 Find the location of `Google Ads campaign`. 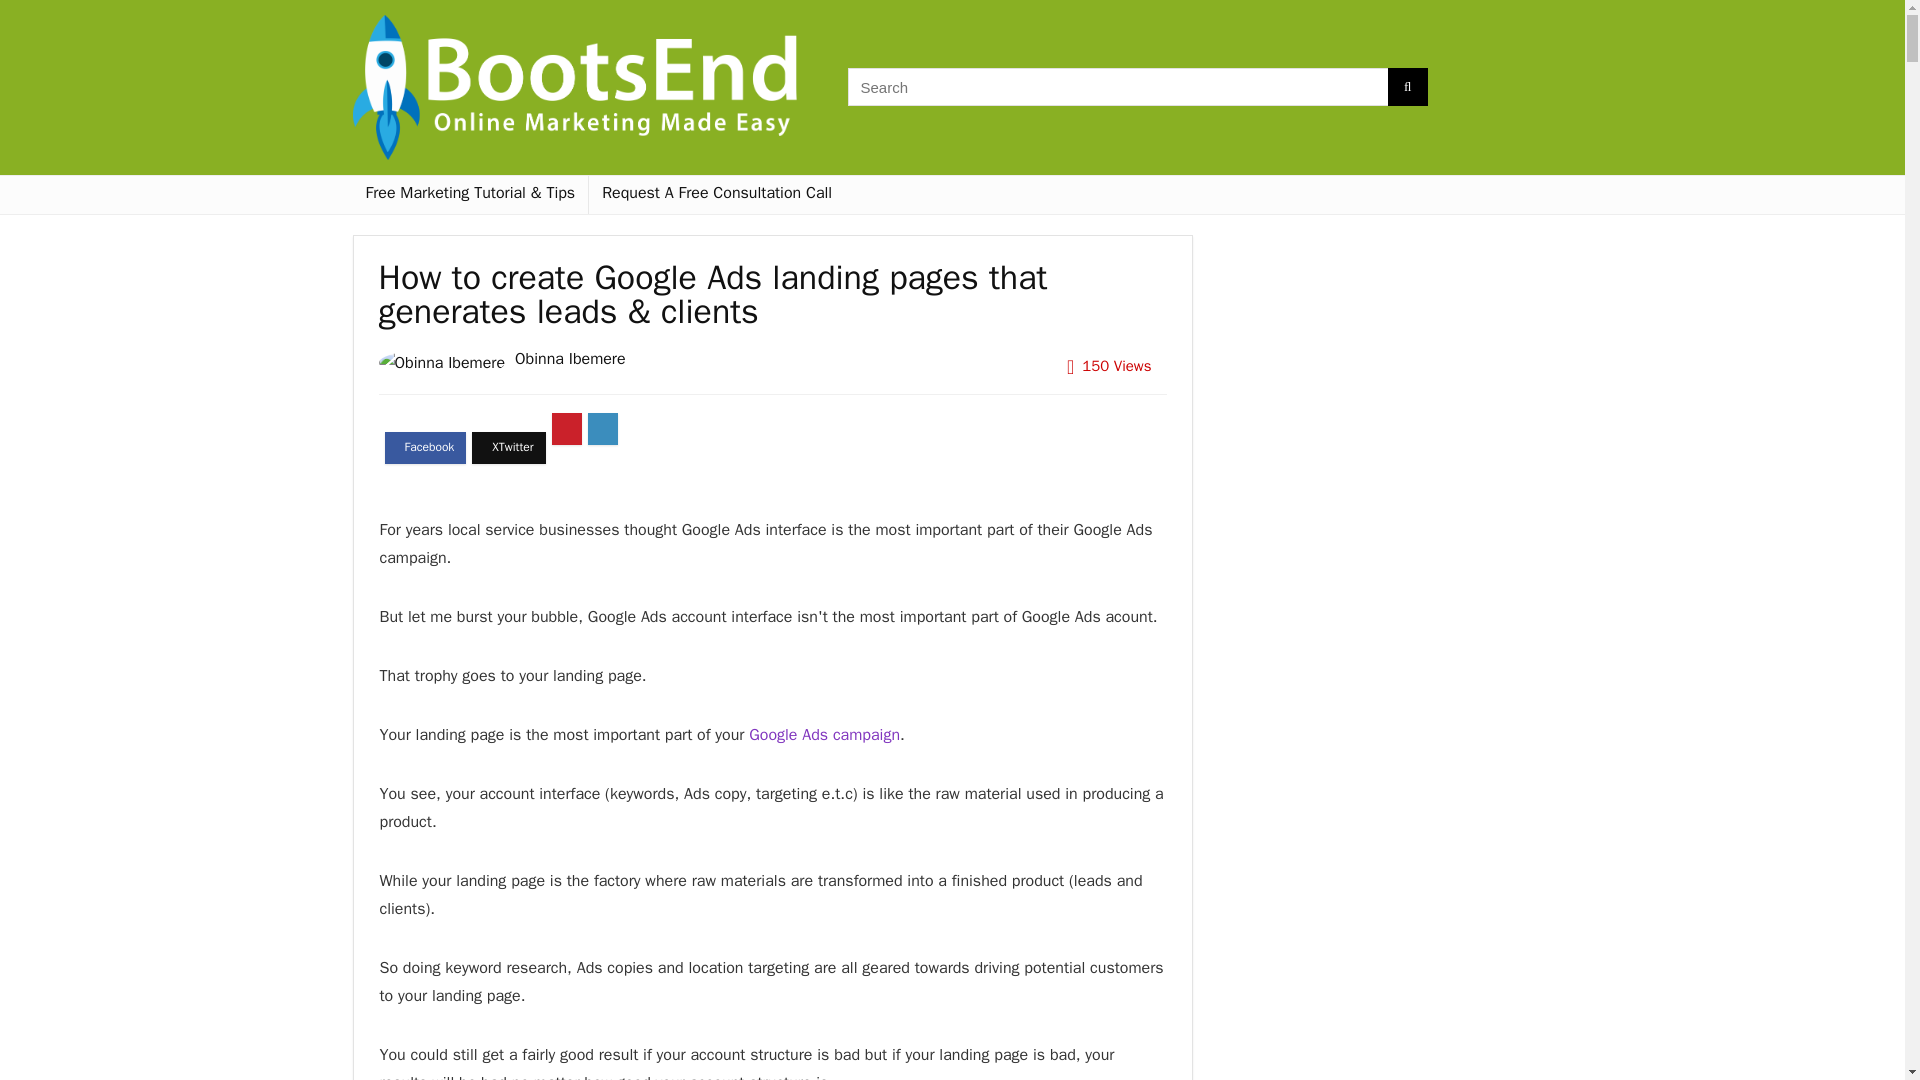

Google Ads campaign is located at coordinates (824, 734).